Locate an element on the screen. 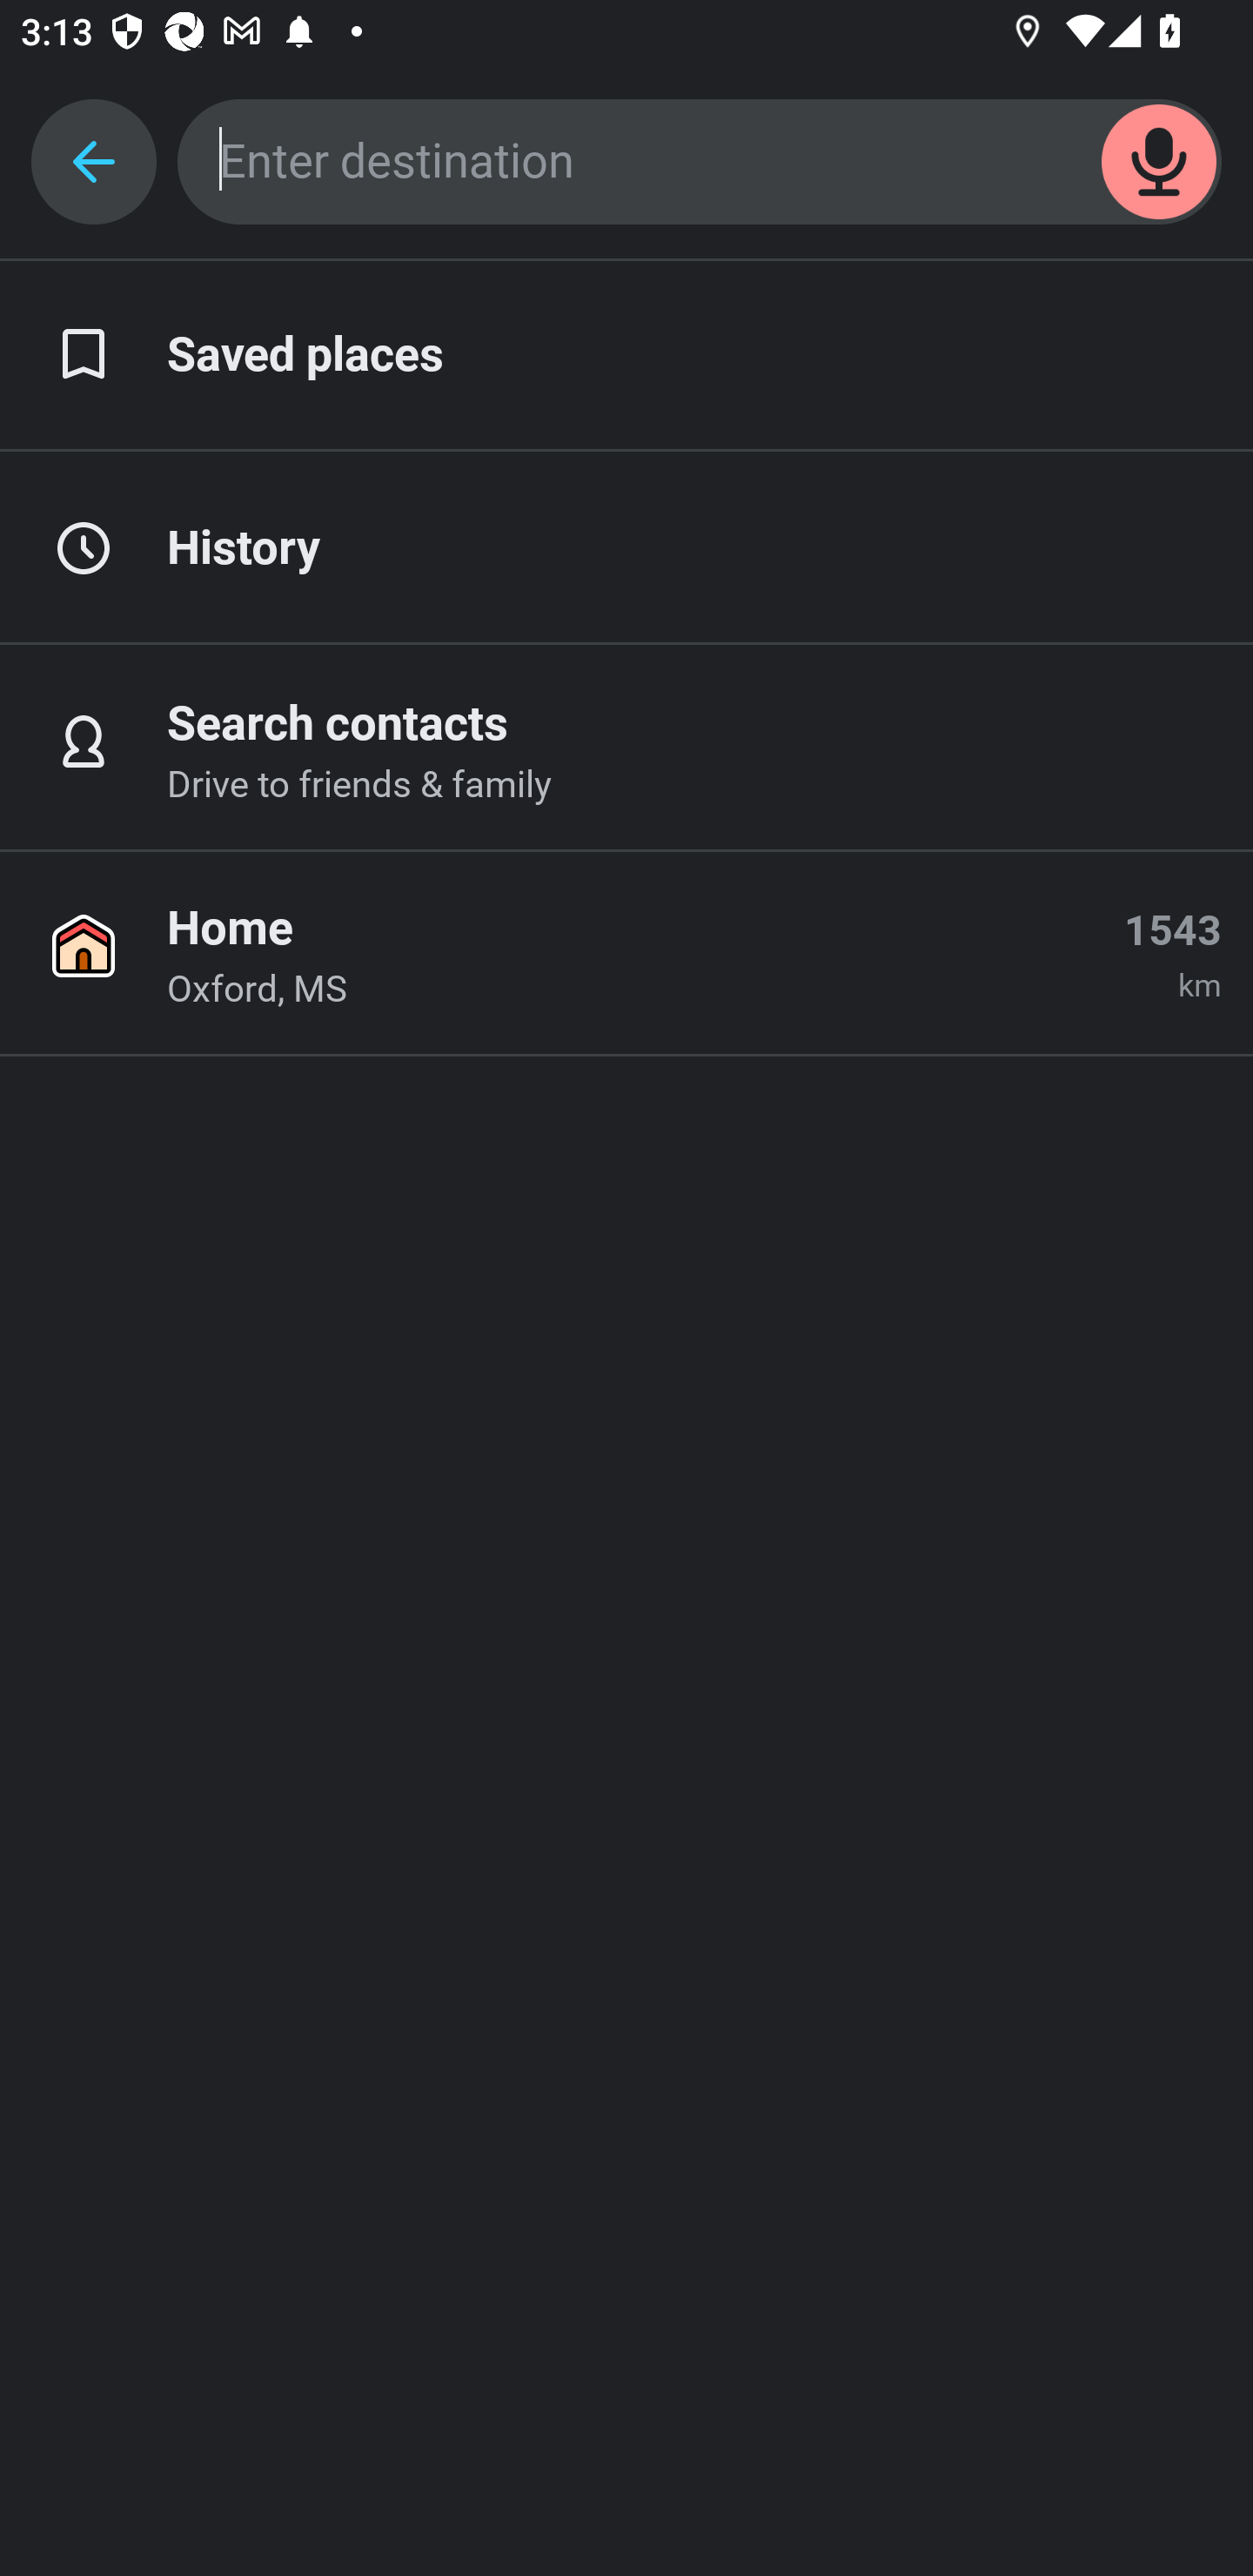 This screenshot has width=1253, height=2576. Home Oxford, MS 1543 km is located at coordinates (626, 954).